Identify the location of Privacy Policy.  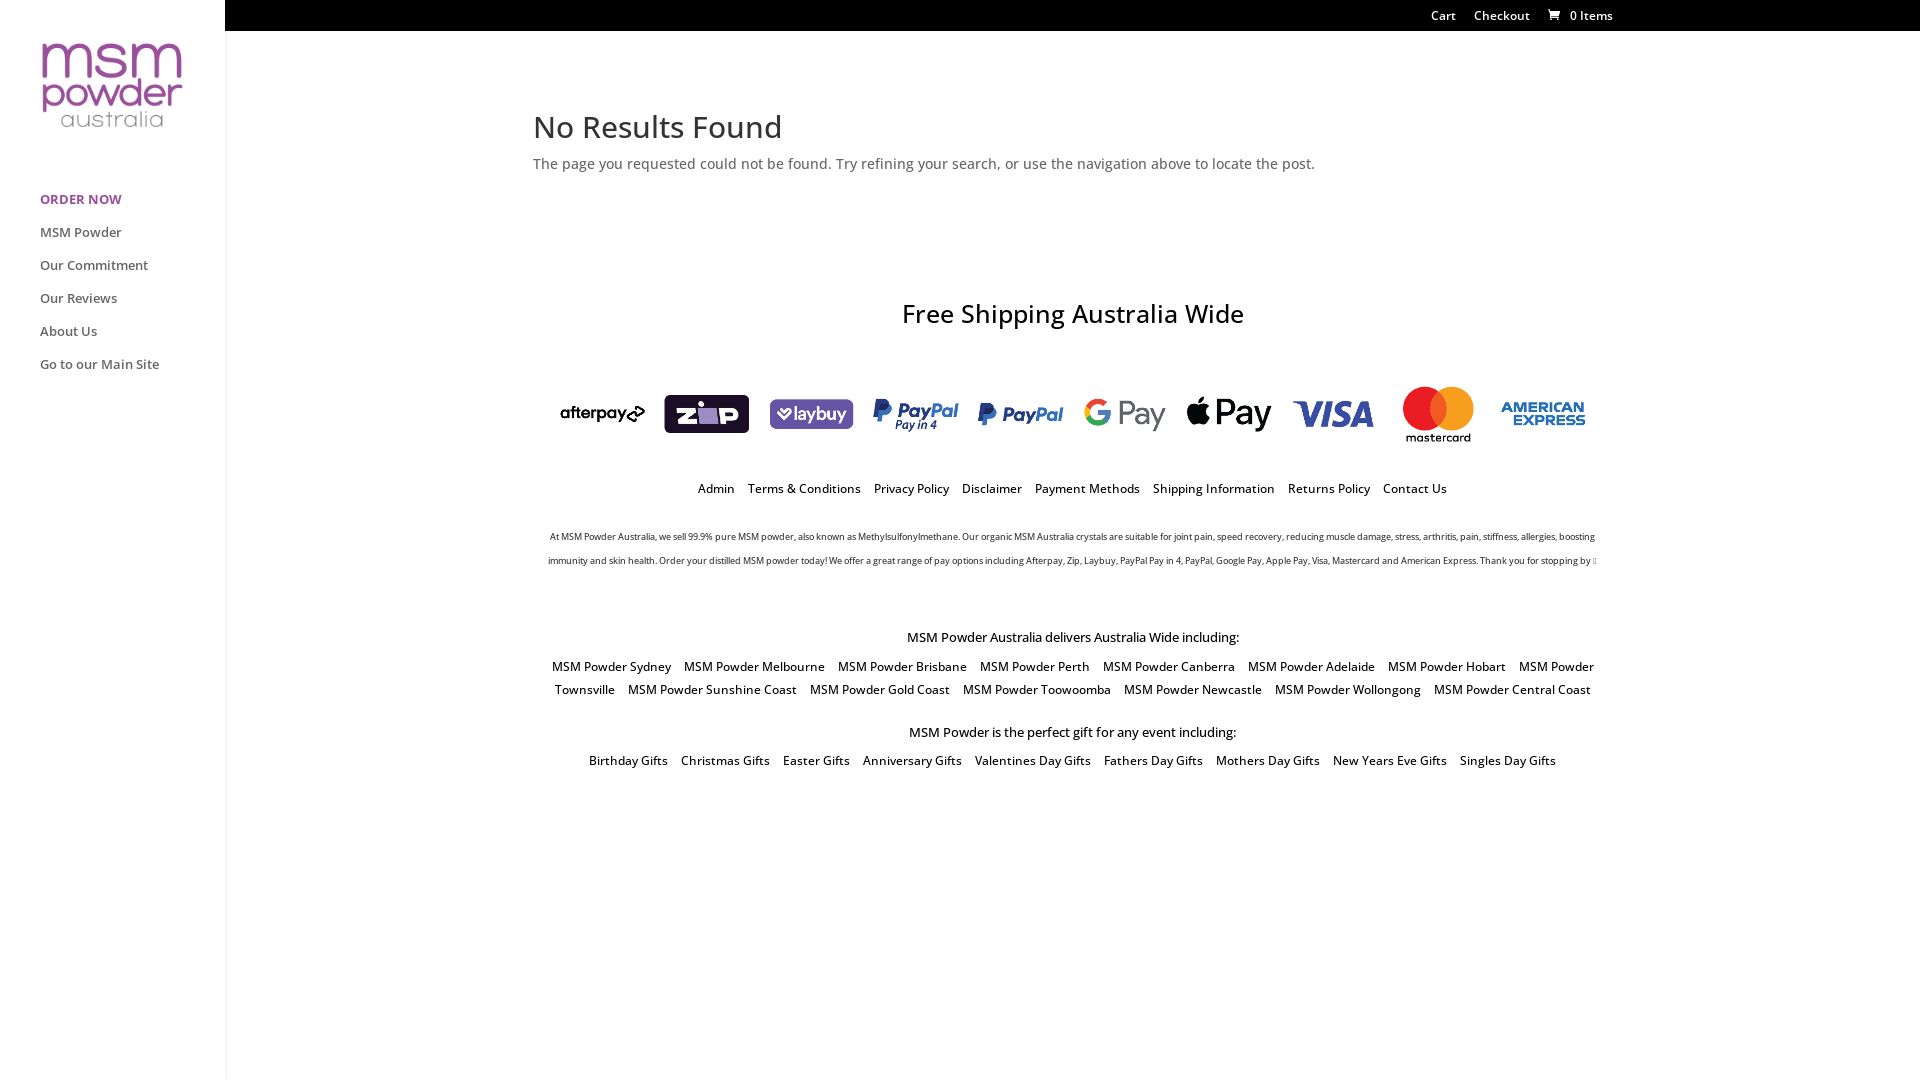
(912, 488).